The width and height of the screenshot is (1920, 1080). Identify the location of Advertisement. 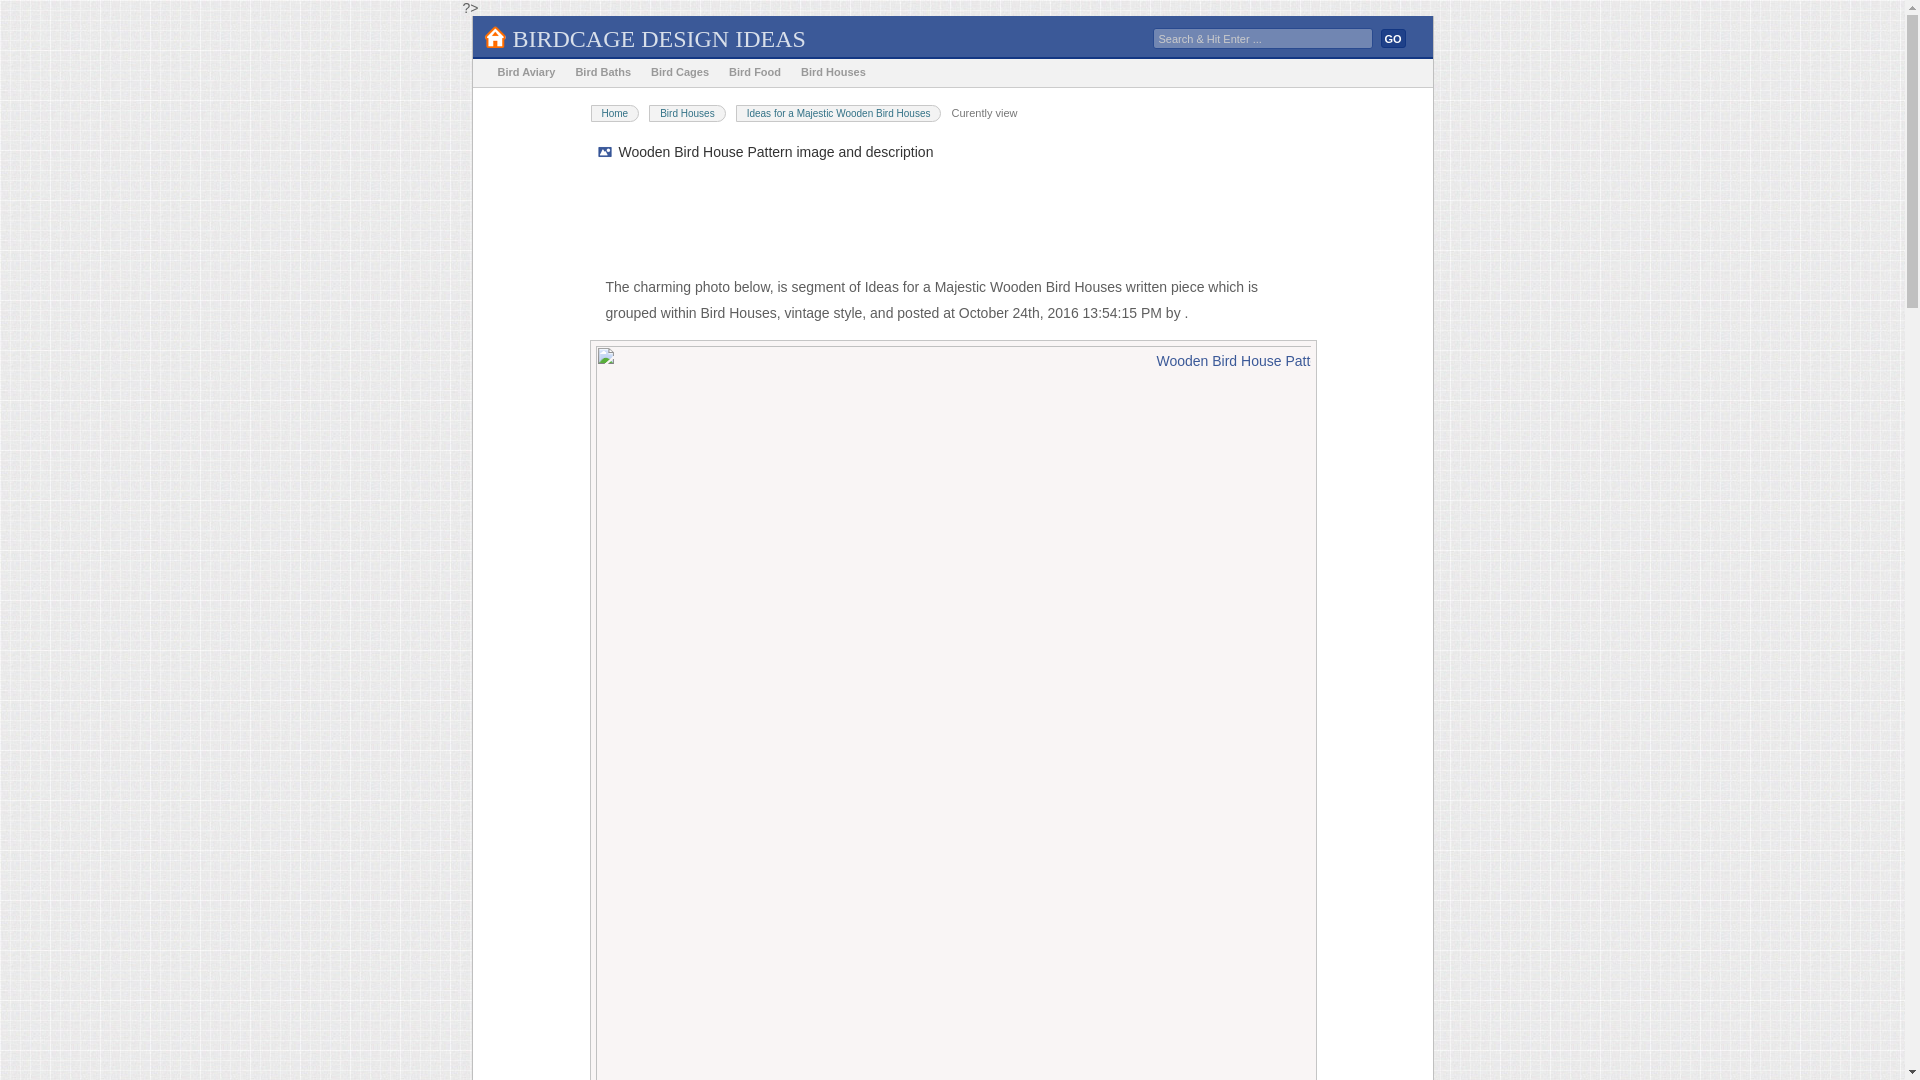
(953, 220).